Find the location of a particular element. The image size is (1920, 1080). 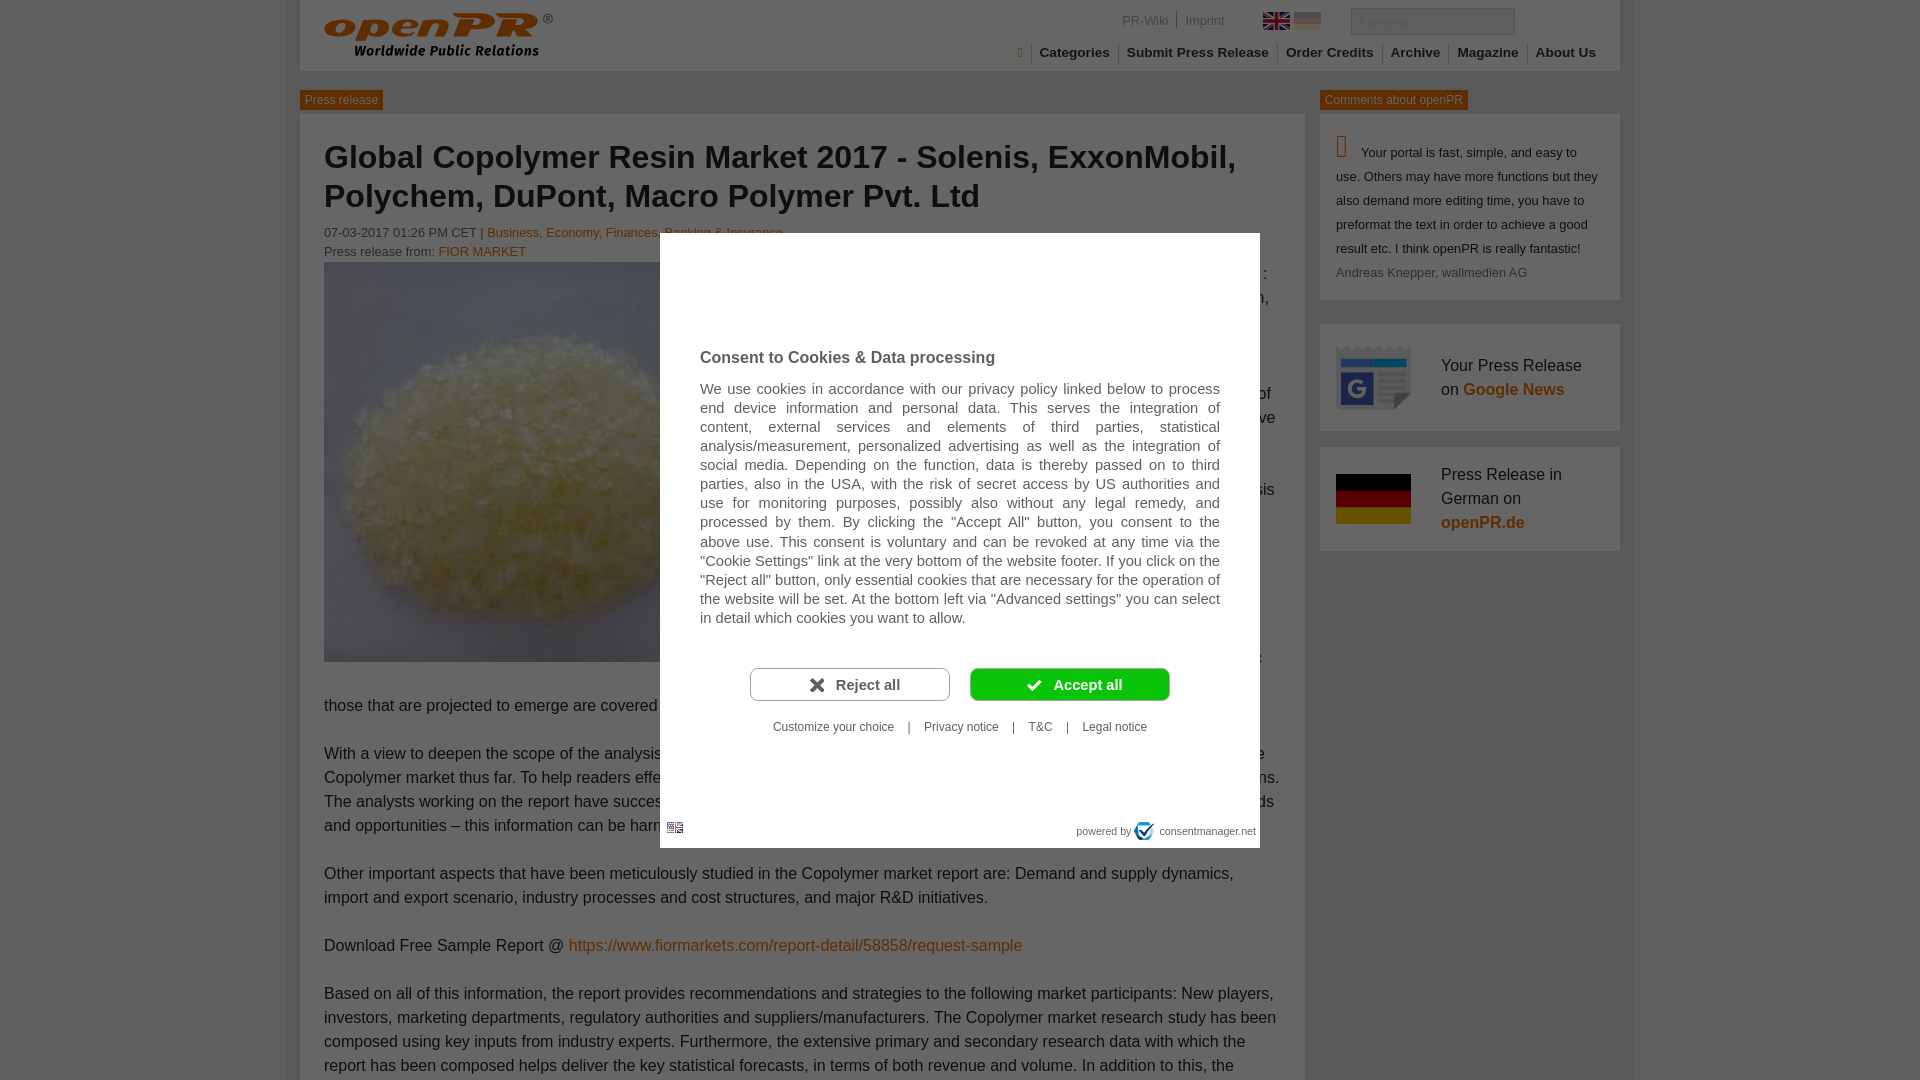

PR-Wiki is located at coordinates (1144, 20).